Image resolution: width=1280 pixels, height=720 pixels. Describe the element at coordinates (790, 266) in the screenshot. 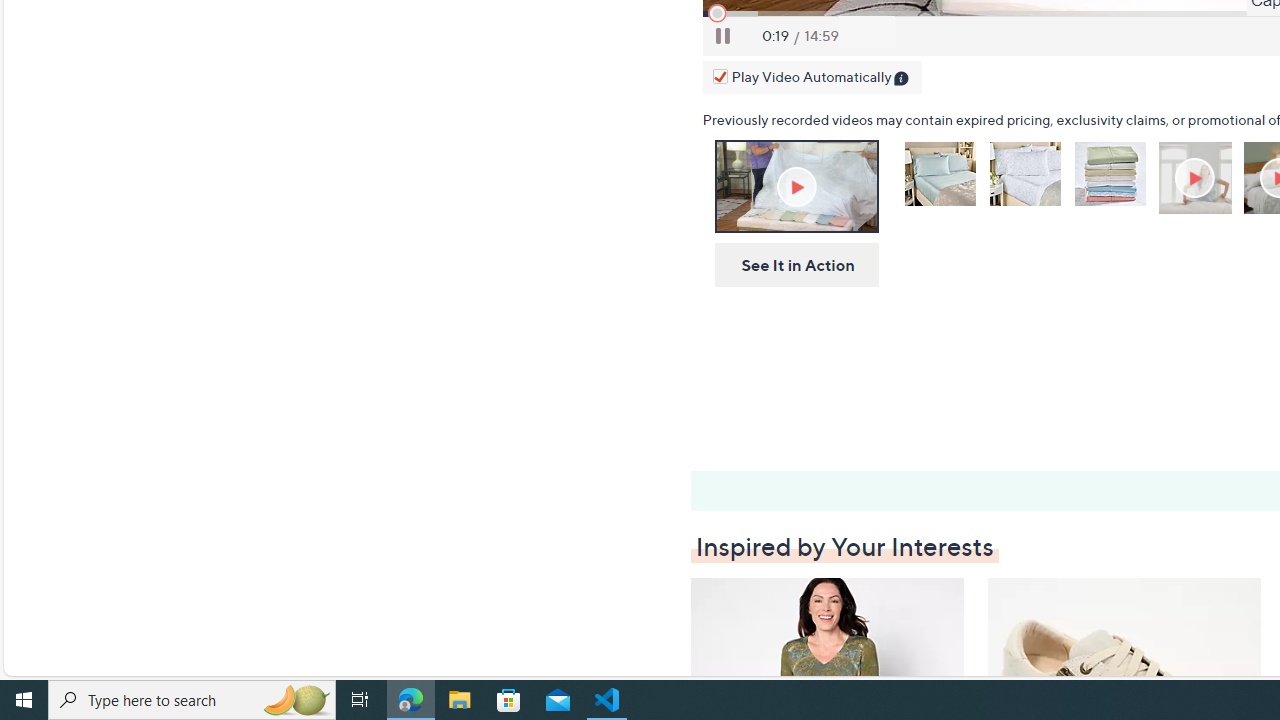

I see `See It in Action` at that location.